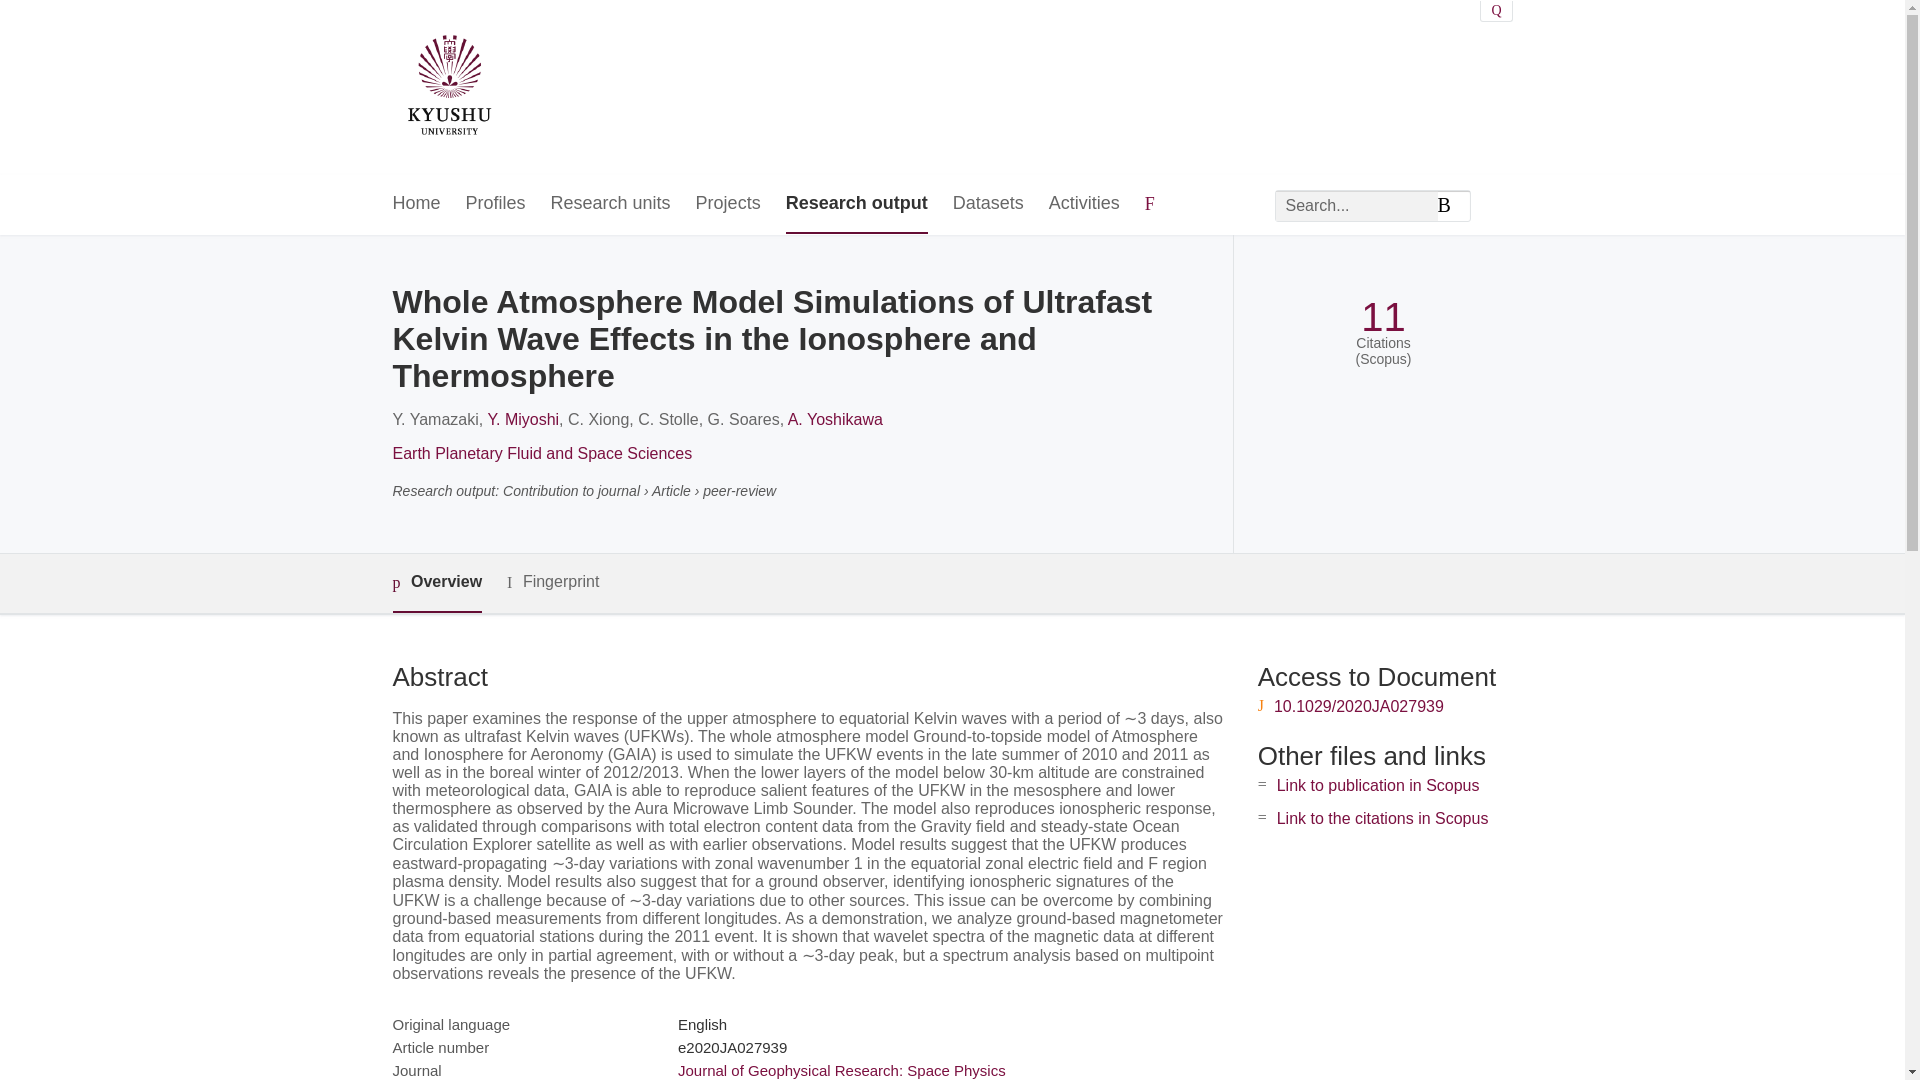 This screenshot has height=1080, width=1920. I want to click on Research output, so click(856, 204).